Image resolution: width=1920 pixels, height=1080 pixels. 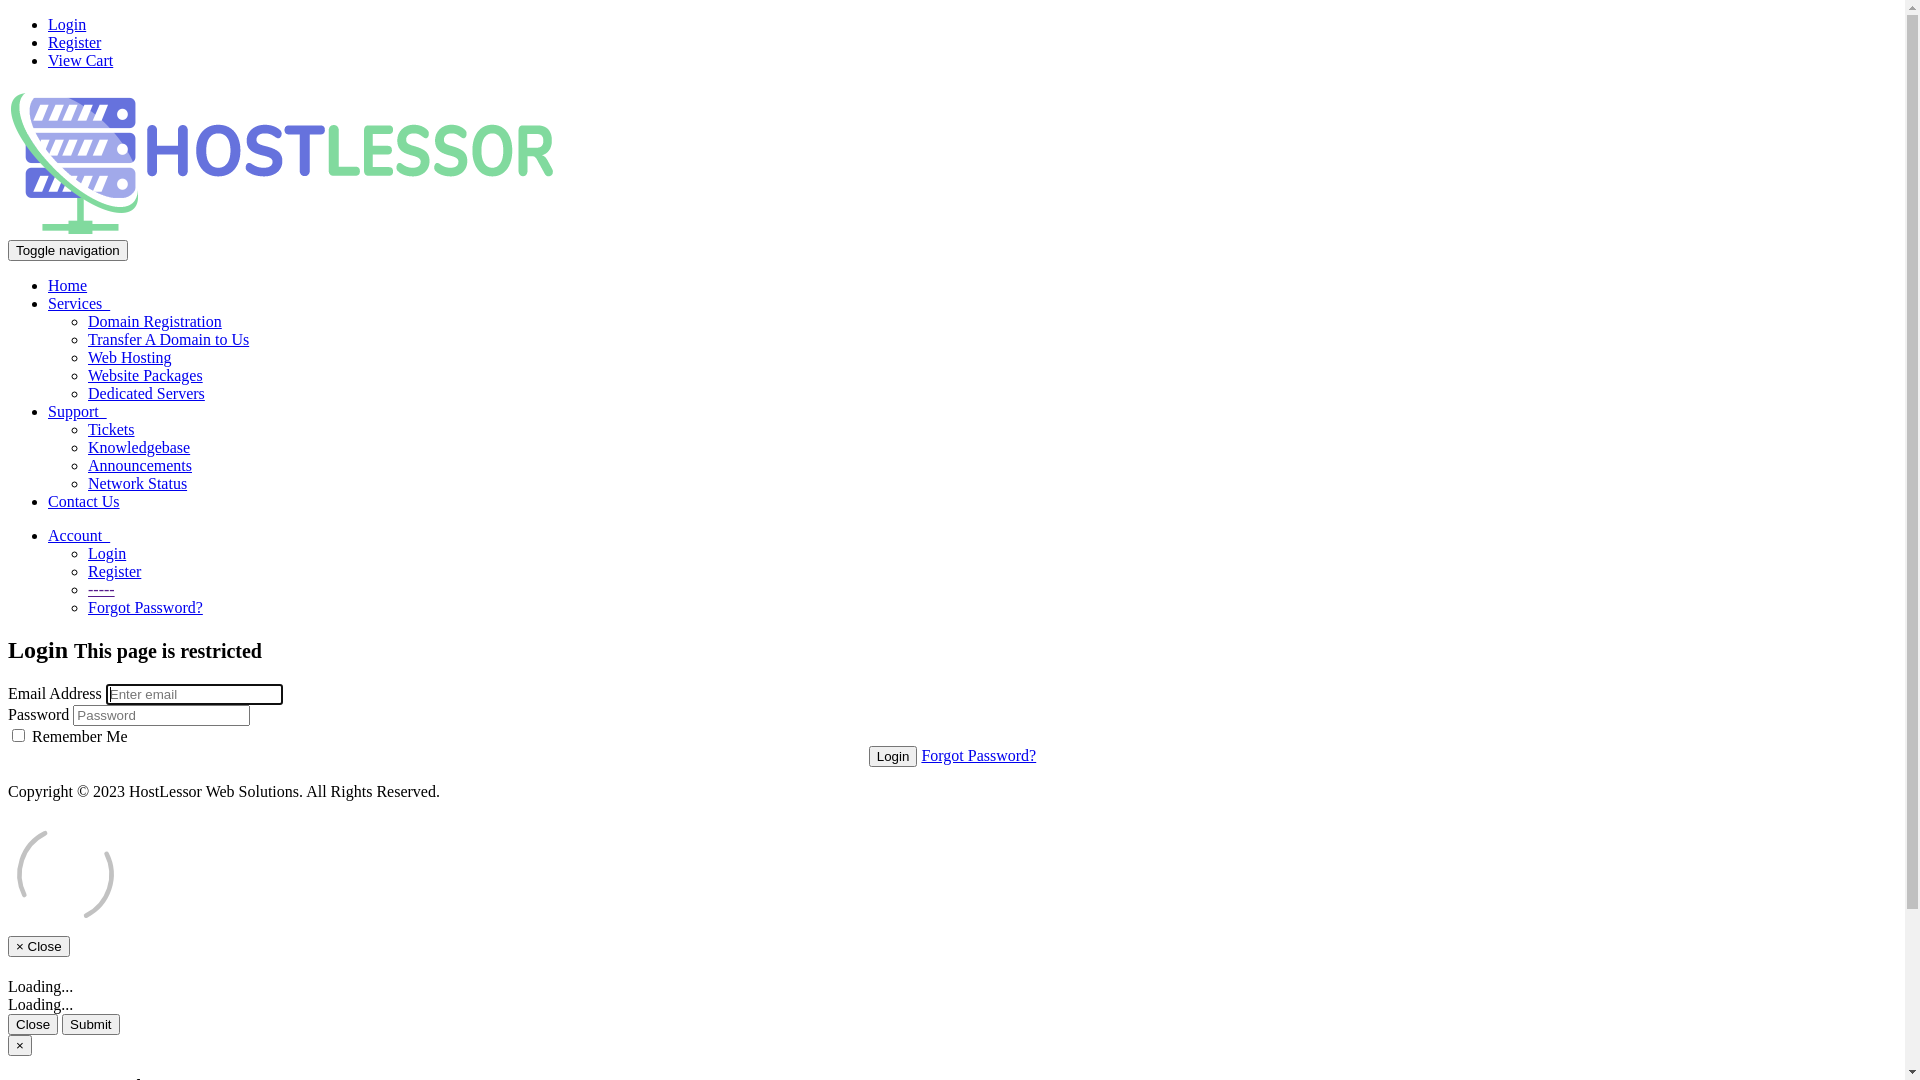 I want to click on Login, so click(x=894, y=756).